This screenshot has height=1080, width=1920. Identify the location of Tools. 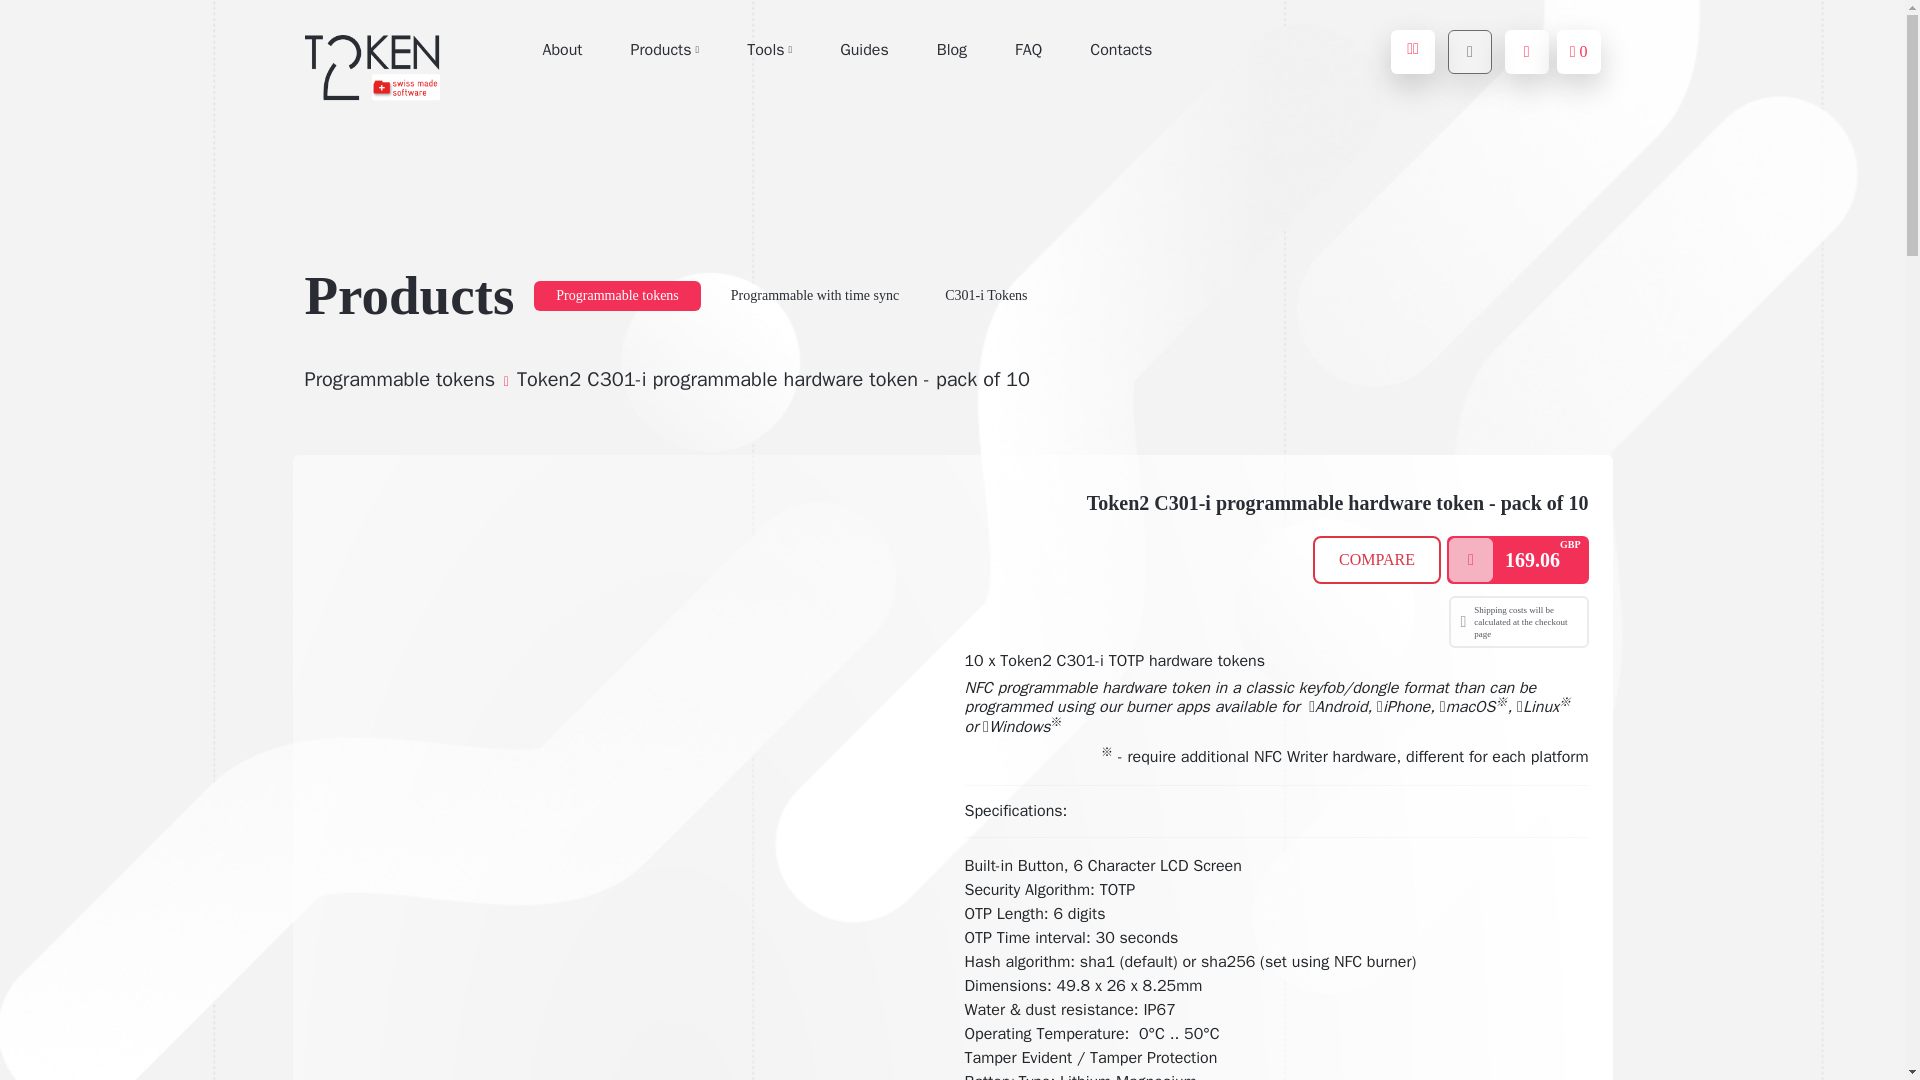
(770, 50).